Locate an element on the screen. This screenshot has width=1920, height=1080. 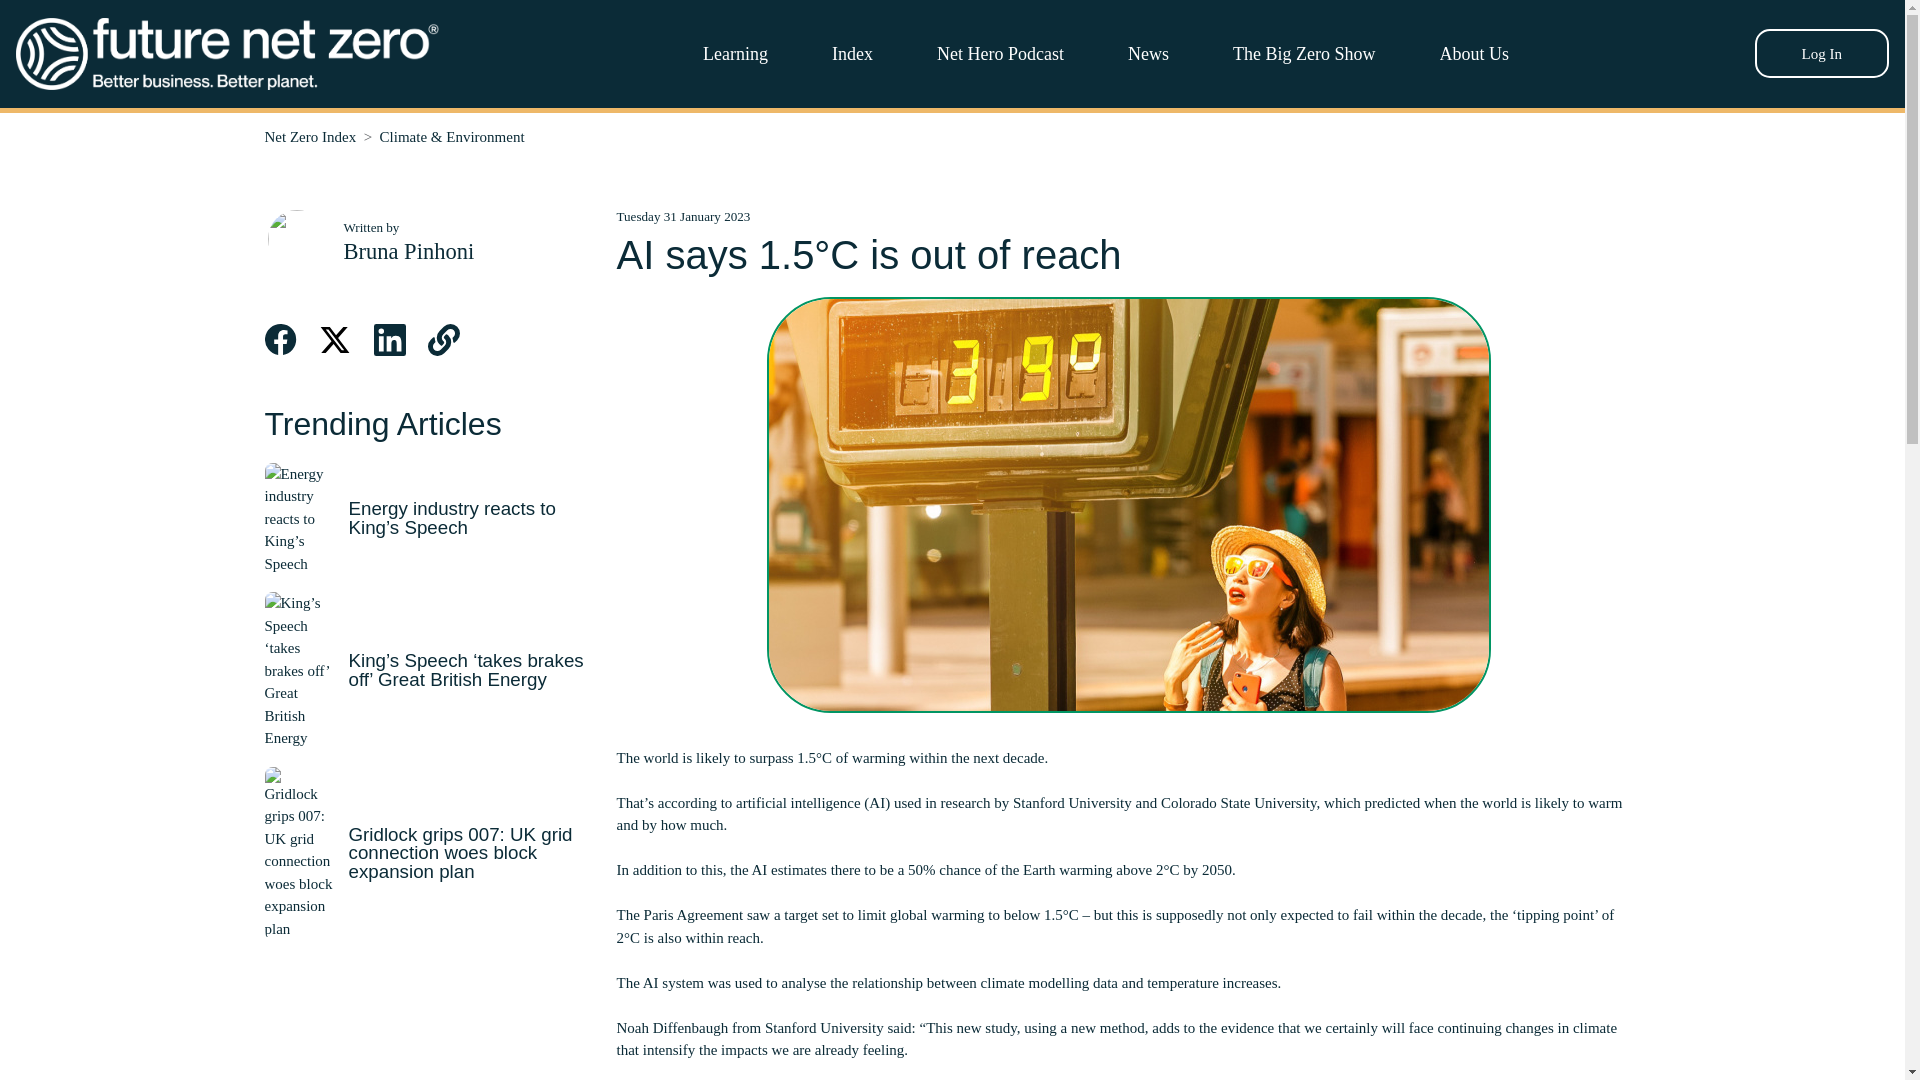
Earth is located at coordinates (1038, 870).